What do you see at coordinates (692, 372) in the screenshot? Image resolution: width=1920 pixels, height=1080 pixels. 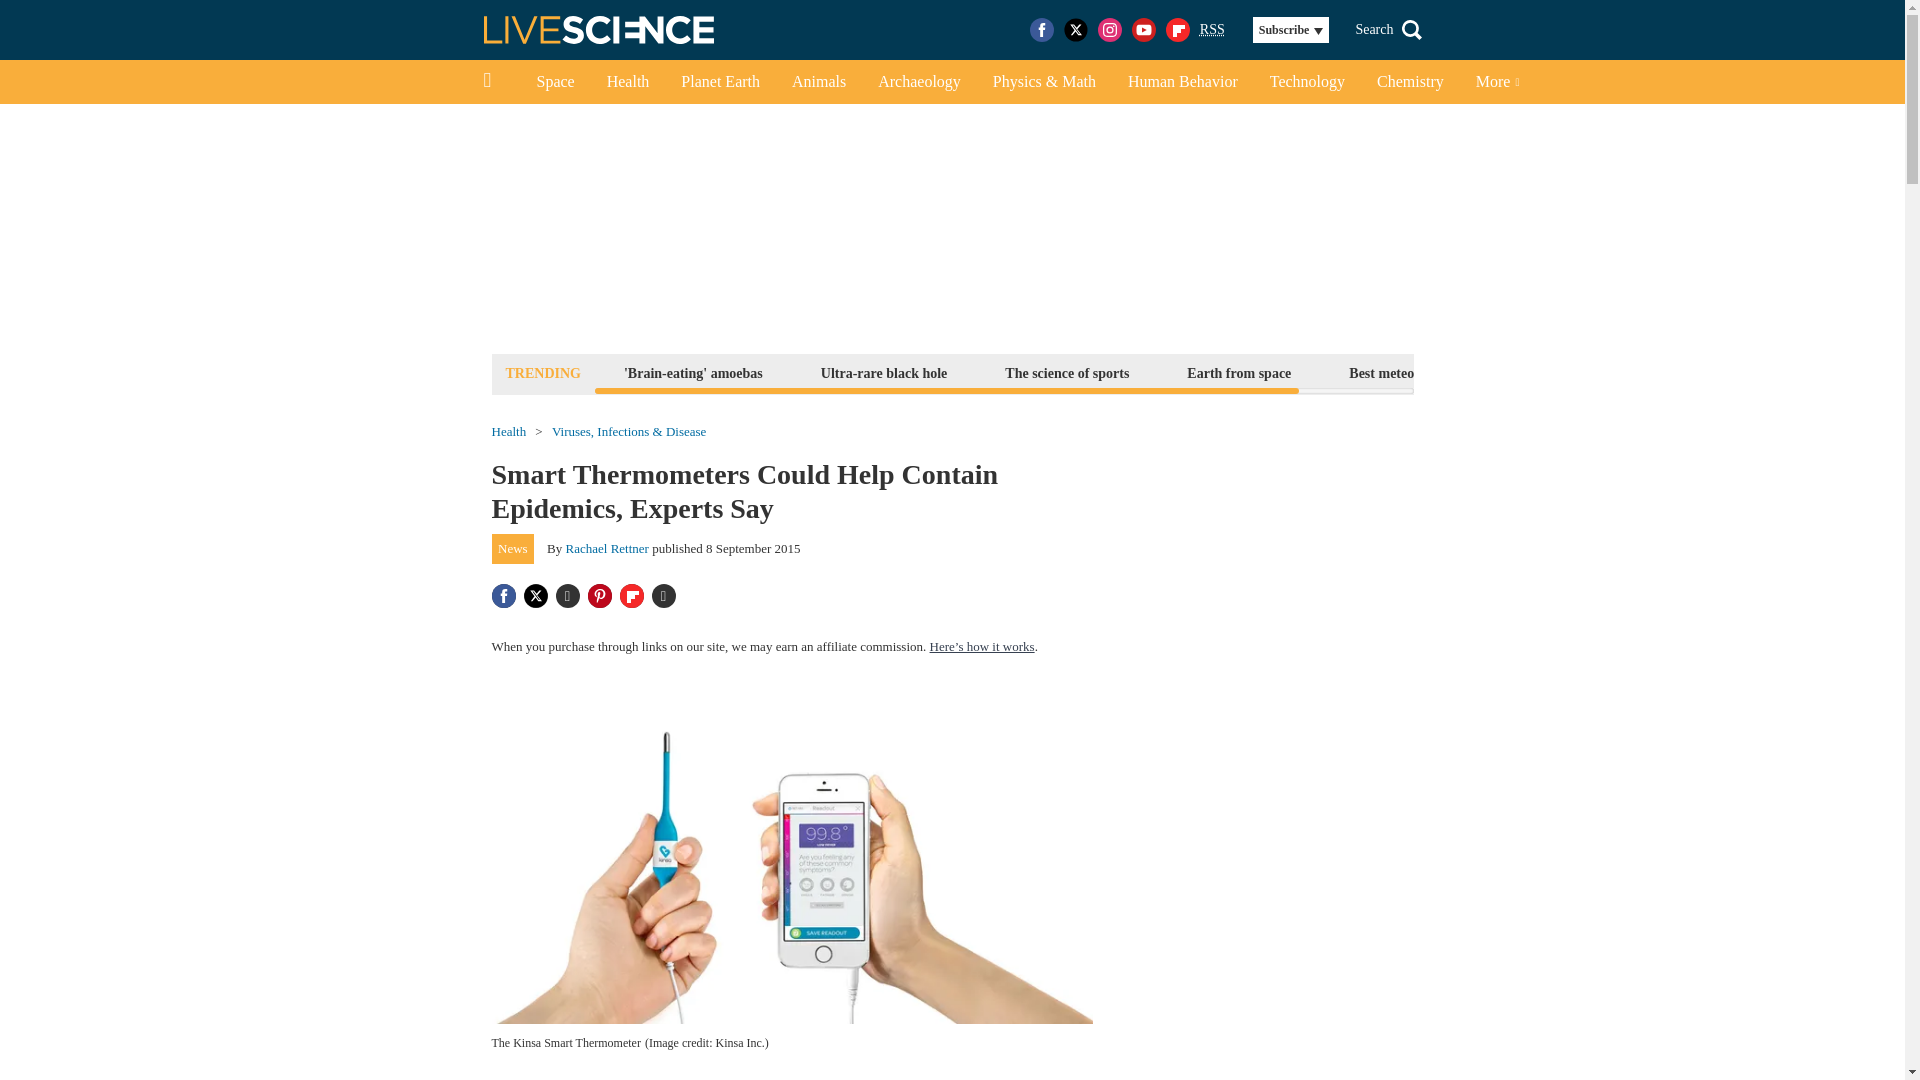 I see `'Brain-eating' amoebas` at bounding box center [692, 372].